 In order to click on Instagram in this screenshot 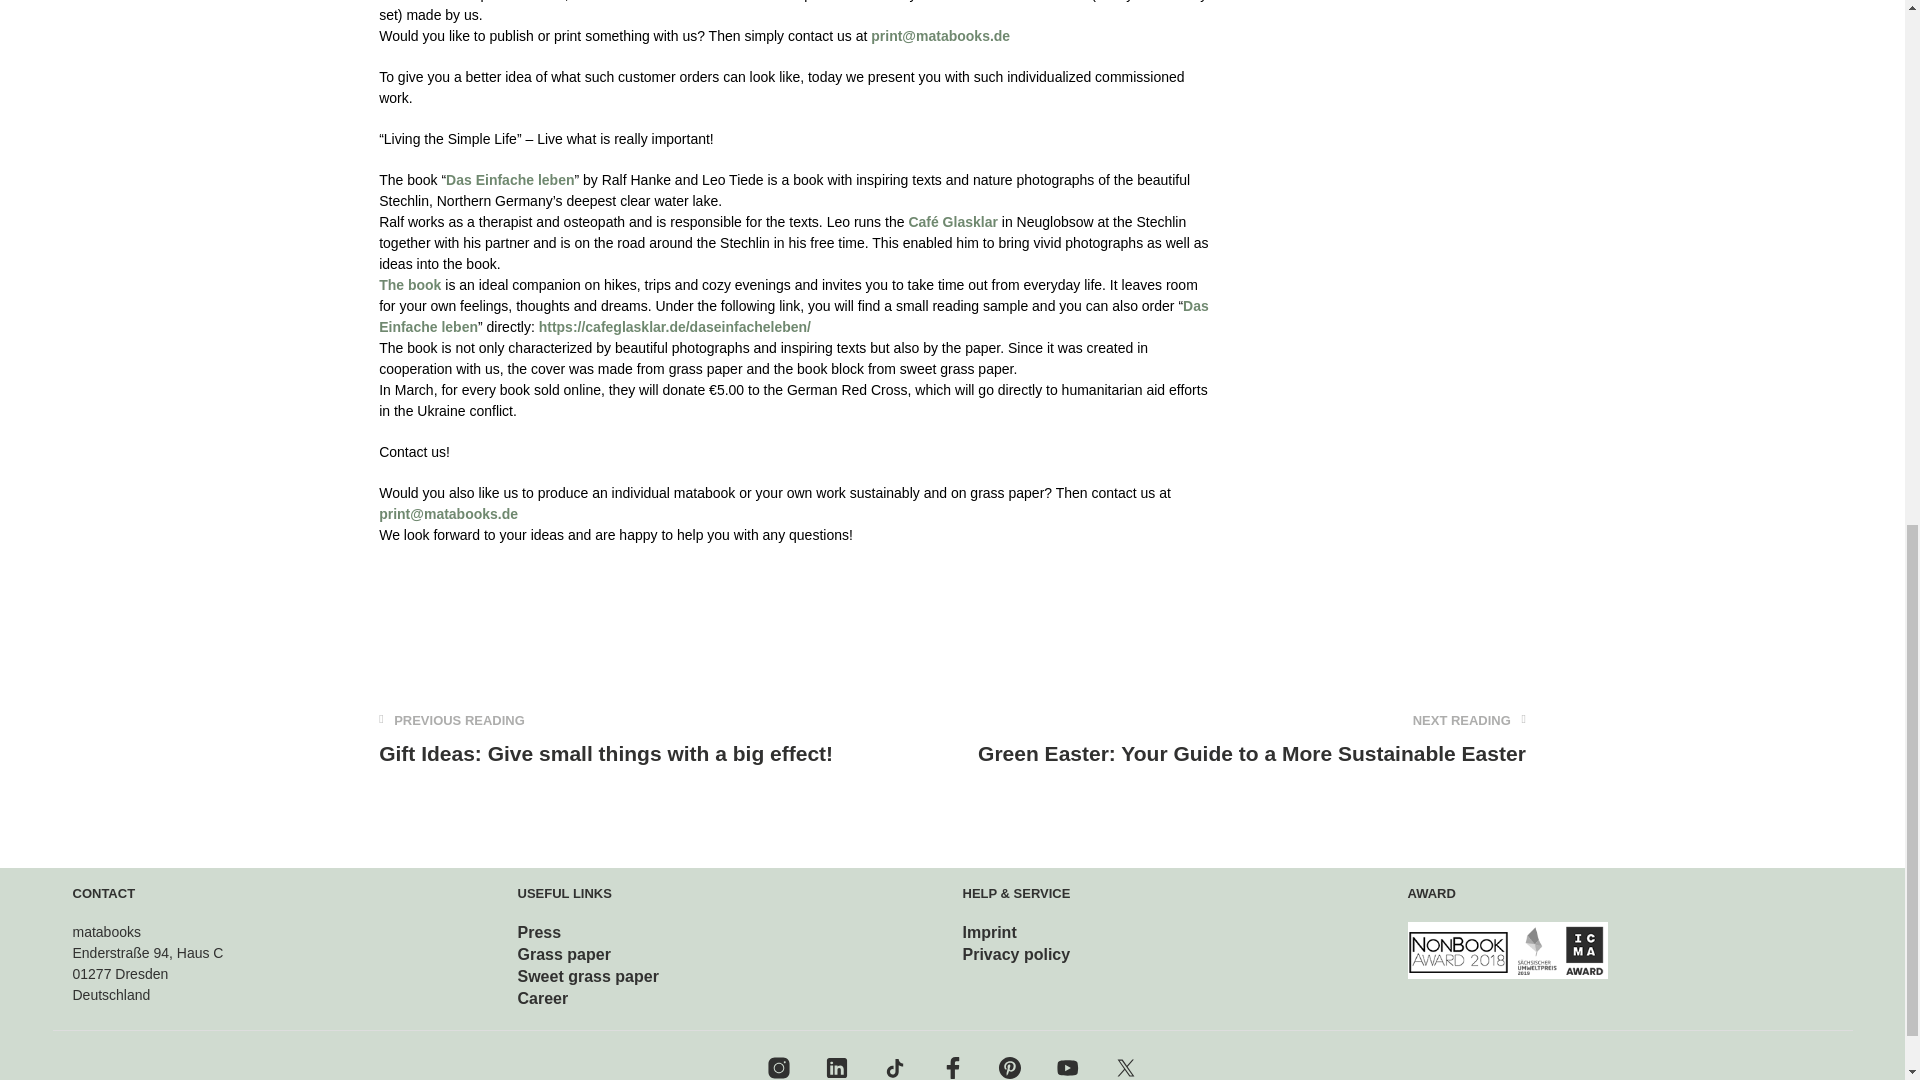, I will do `click(778, 1068)`.